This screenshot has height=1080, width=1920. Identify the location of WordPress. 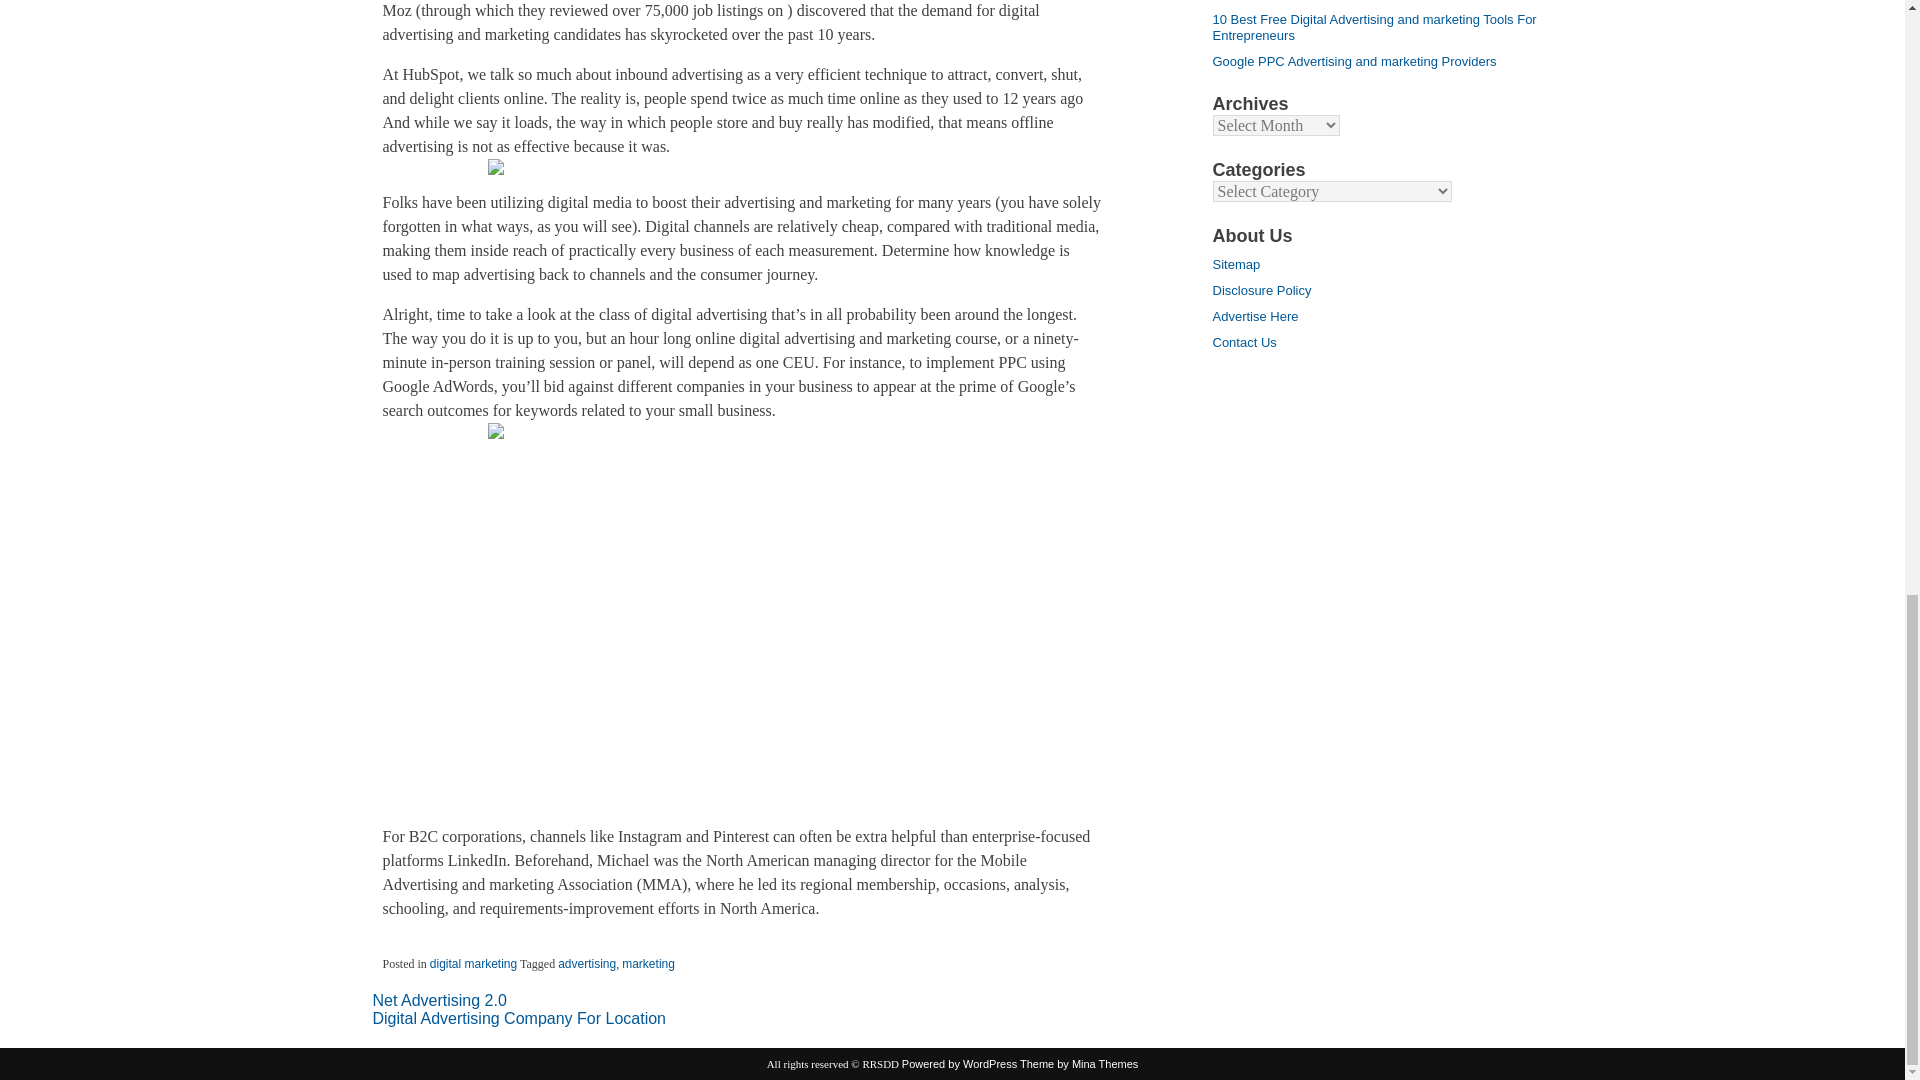
(960, 1064).